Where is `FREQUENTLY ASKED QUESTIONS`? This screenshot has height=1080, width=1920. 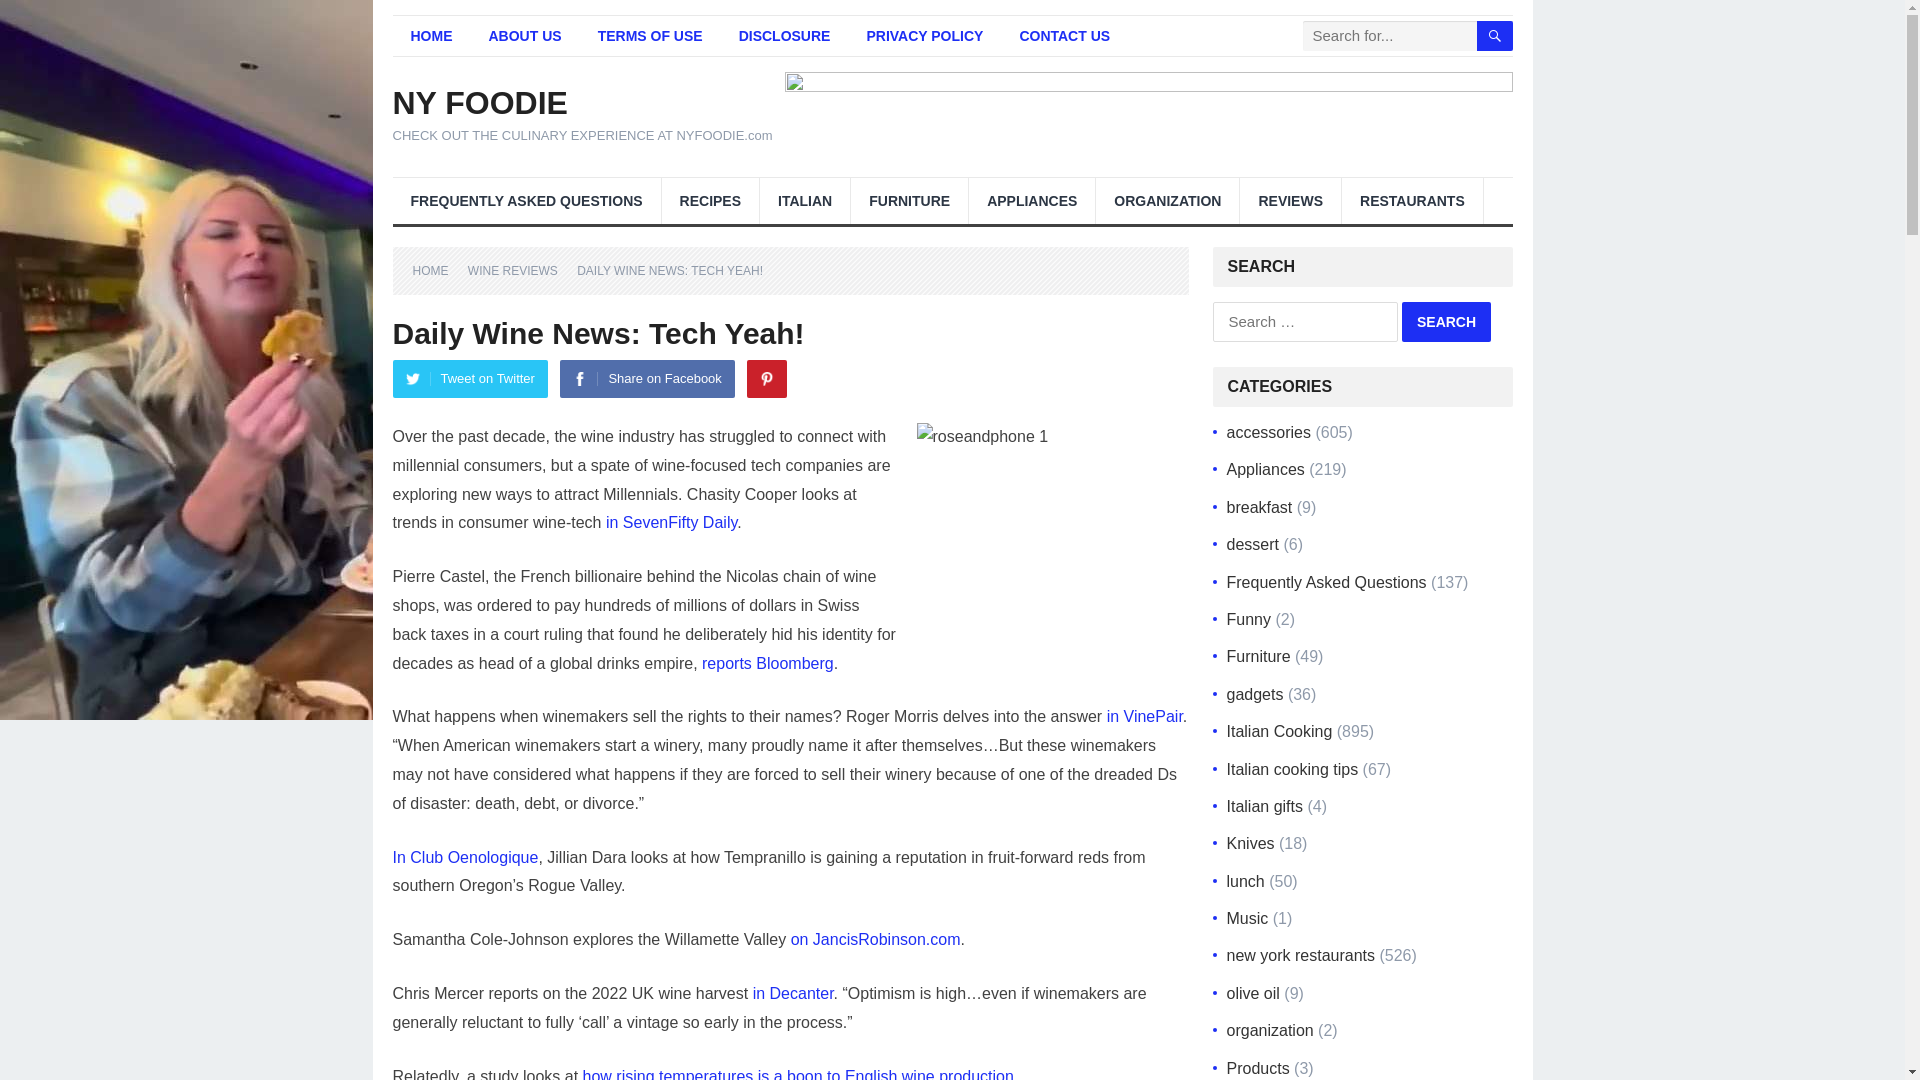
FREQUENTLY ASKED QUESTIONS is located at coordinates (526, 200).